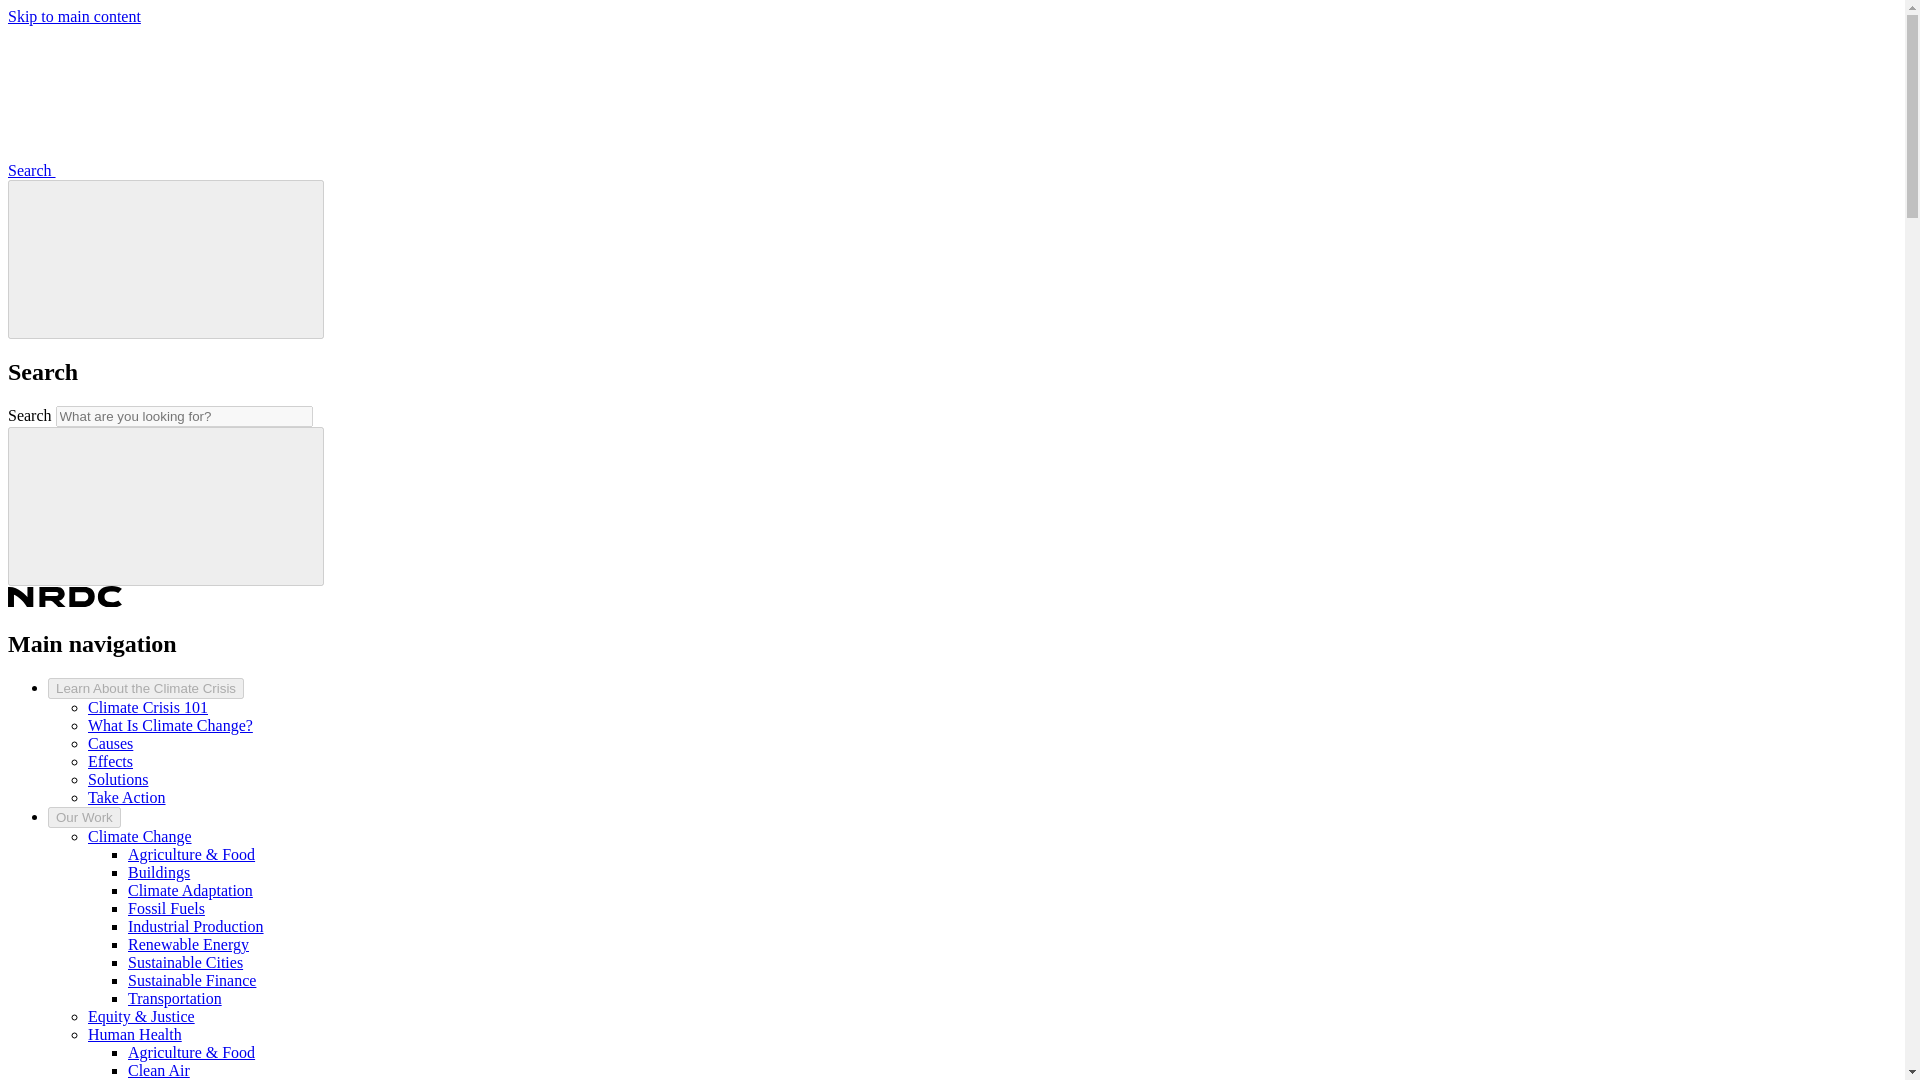  Describe the element at coordinates (146, 688) in the screenshot. I see `Learn About the Climate Crisis` at that location.